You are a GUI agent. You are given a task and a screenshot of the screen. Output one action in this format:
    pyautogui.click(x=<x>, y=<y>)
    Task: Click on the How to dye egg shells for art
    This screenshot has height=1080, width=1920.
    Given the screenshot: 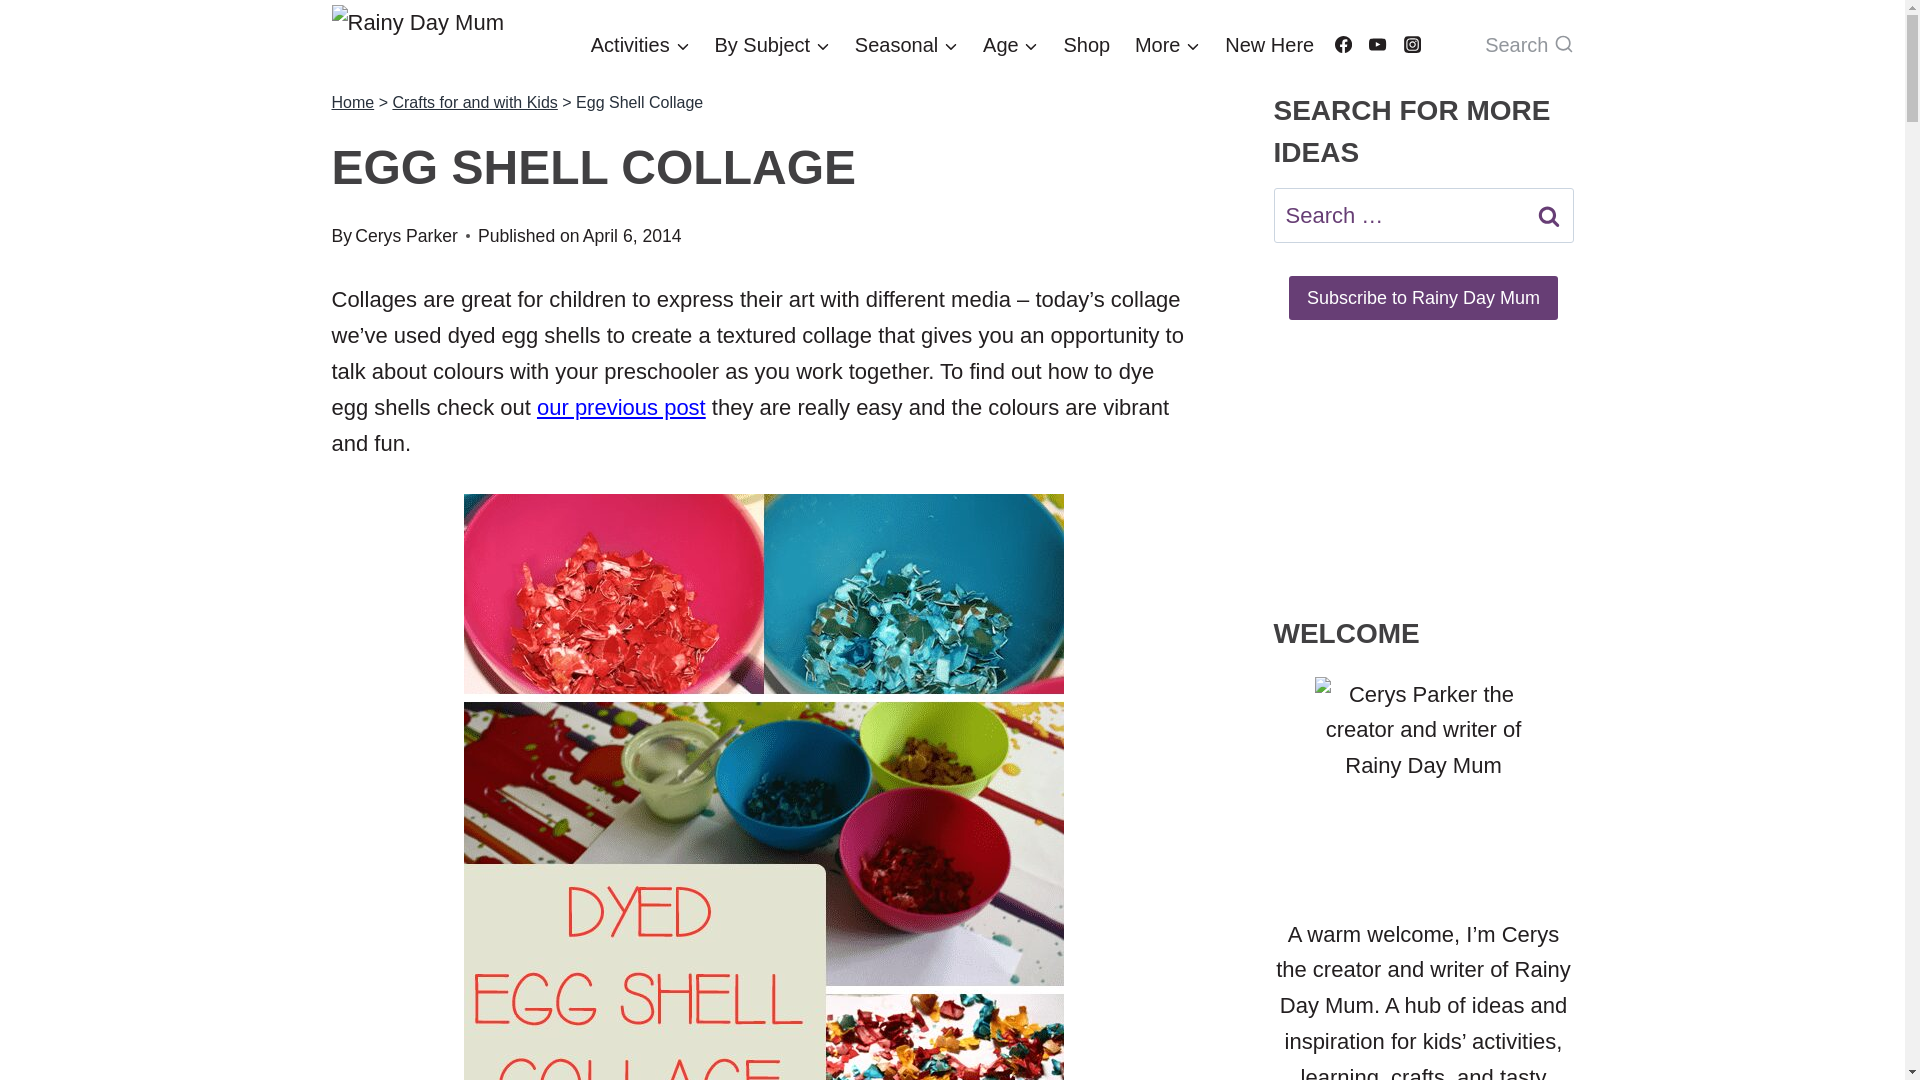 What is the action you would take?
    pyautogui.click(x=622, y=408)
    